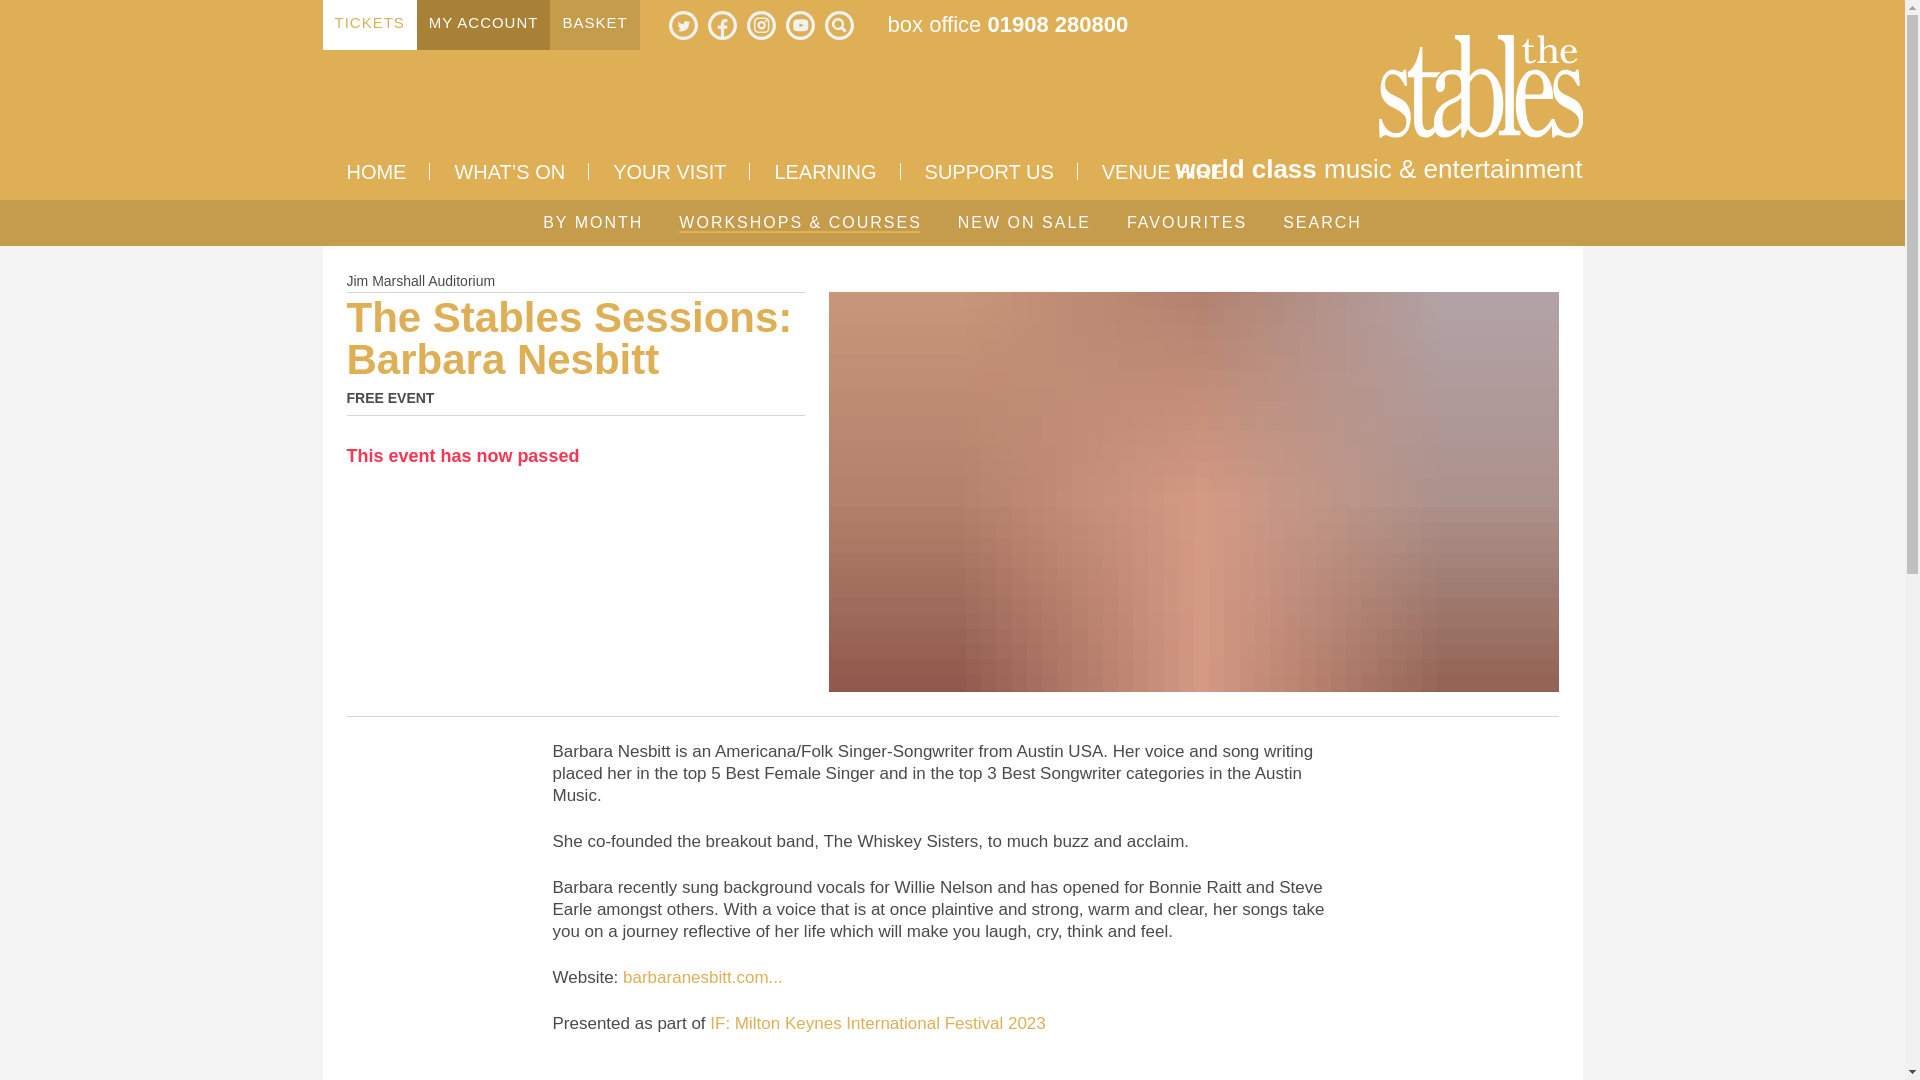  What do you see at coordinates (825, 171) in the screenshot?
I see `LEARNING` at bounding box center [825, 171].